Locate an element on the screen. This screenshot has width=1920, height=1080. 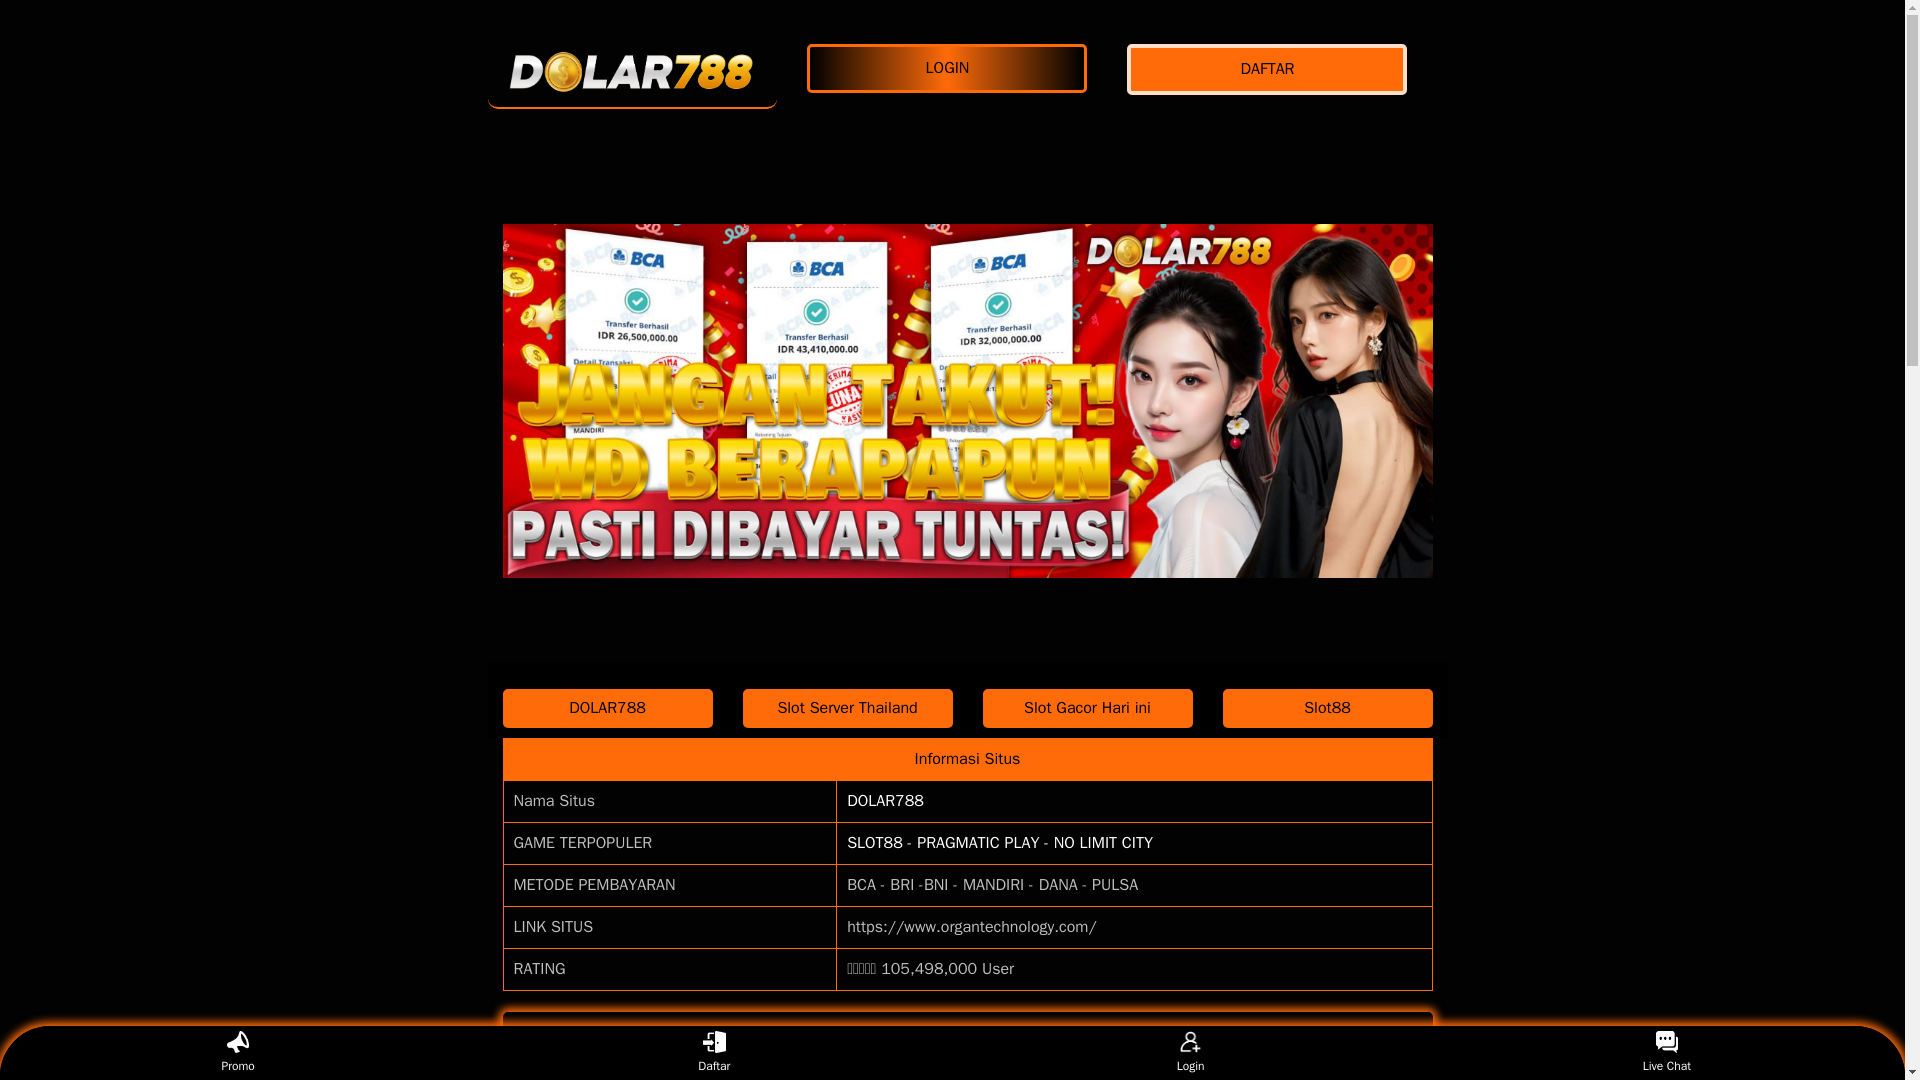
DOLAR788 is located at coordinates (884, 800).